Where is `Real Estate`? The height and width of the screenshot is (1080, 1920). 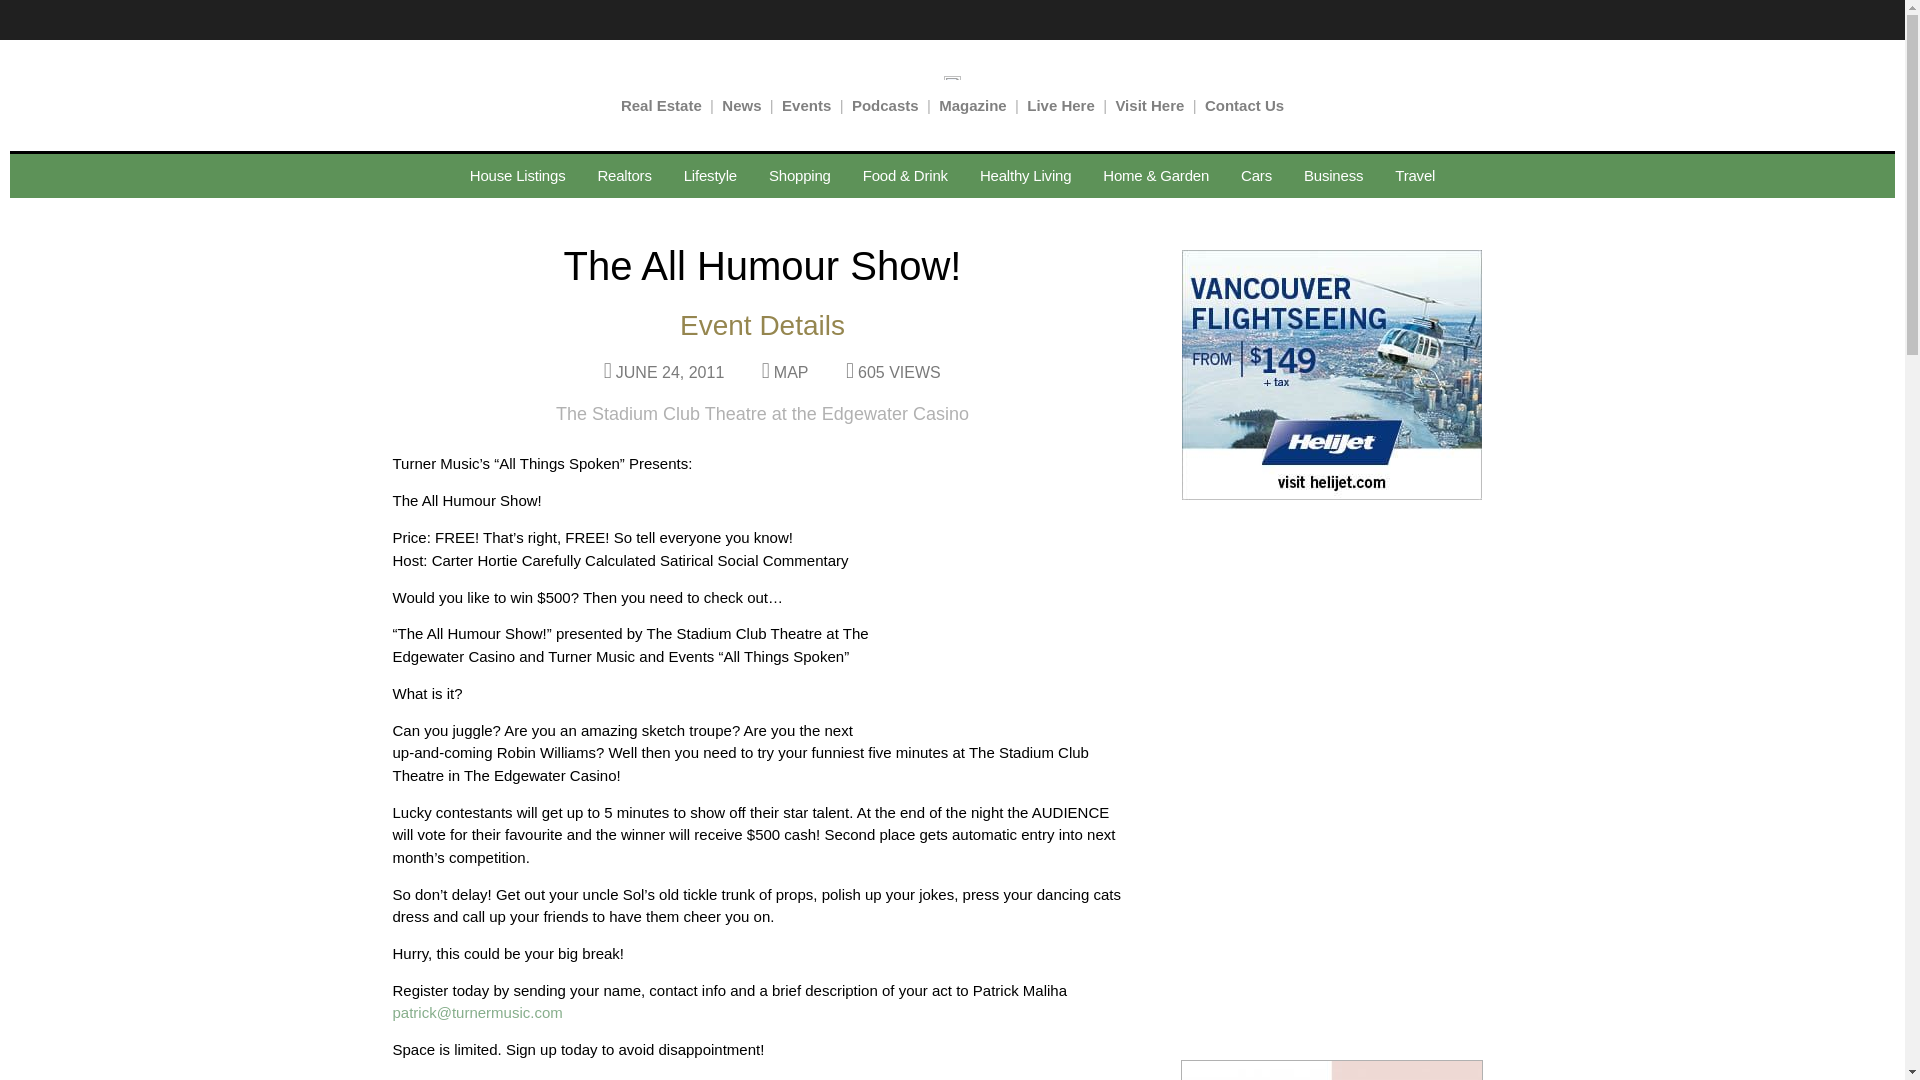 Real Estate is located at coordinates (661, 104).